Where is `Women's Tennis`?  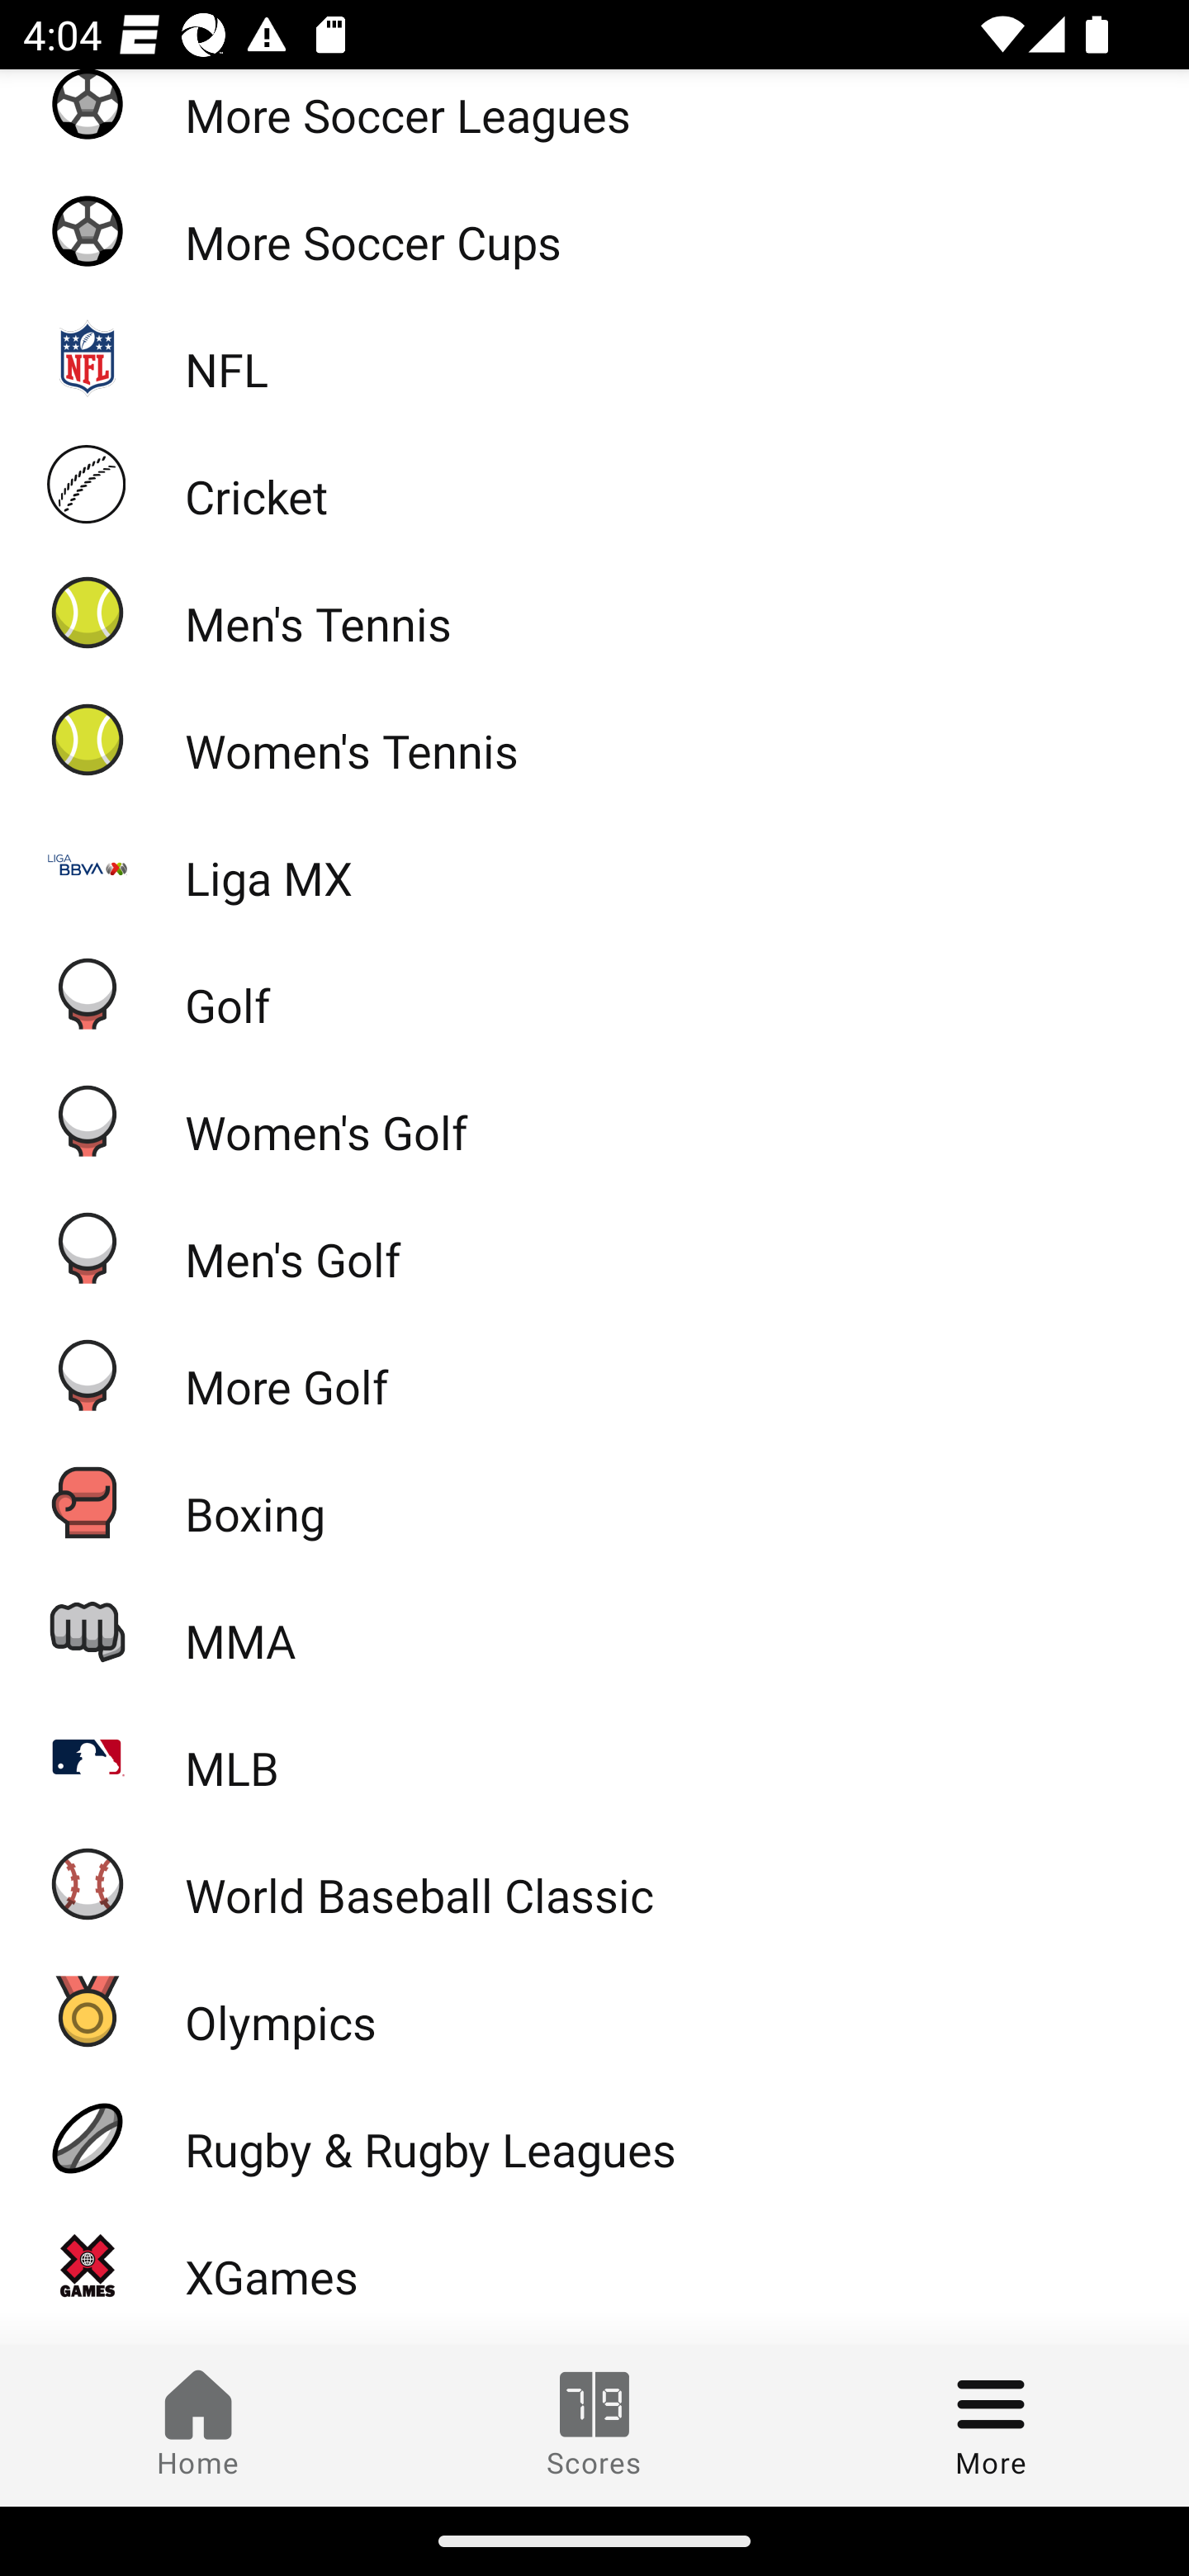
Women's Tennis is located at coordinates (594, 739).